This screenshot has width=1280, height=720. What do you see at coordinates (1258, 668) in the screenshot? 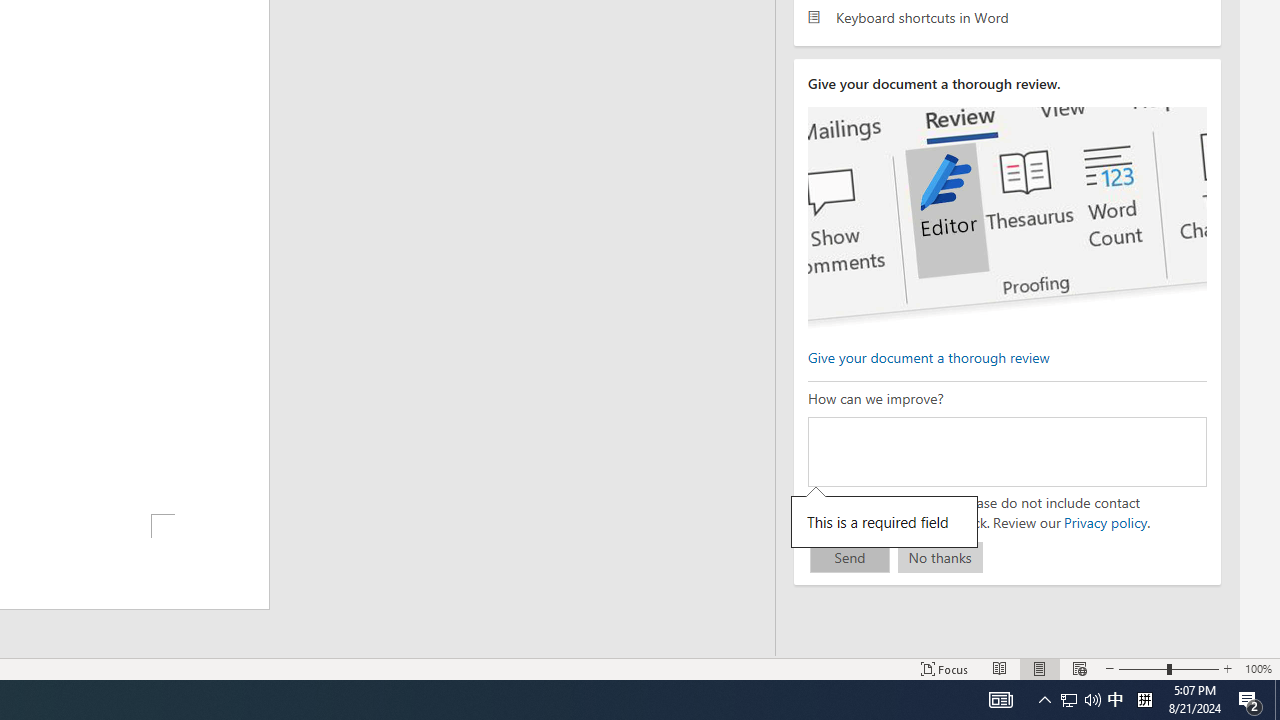
I see `Zoom 100%` at bounding box center [1258, 668].